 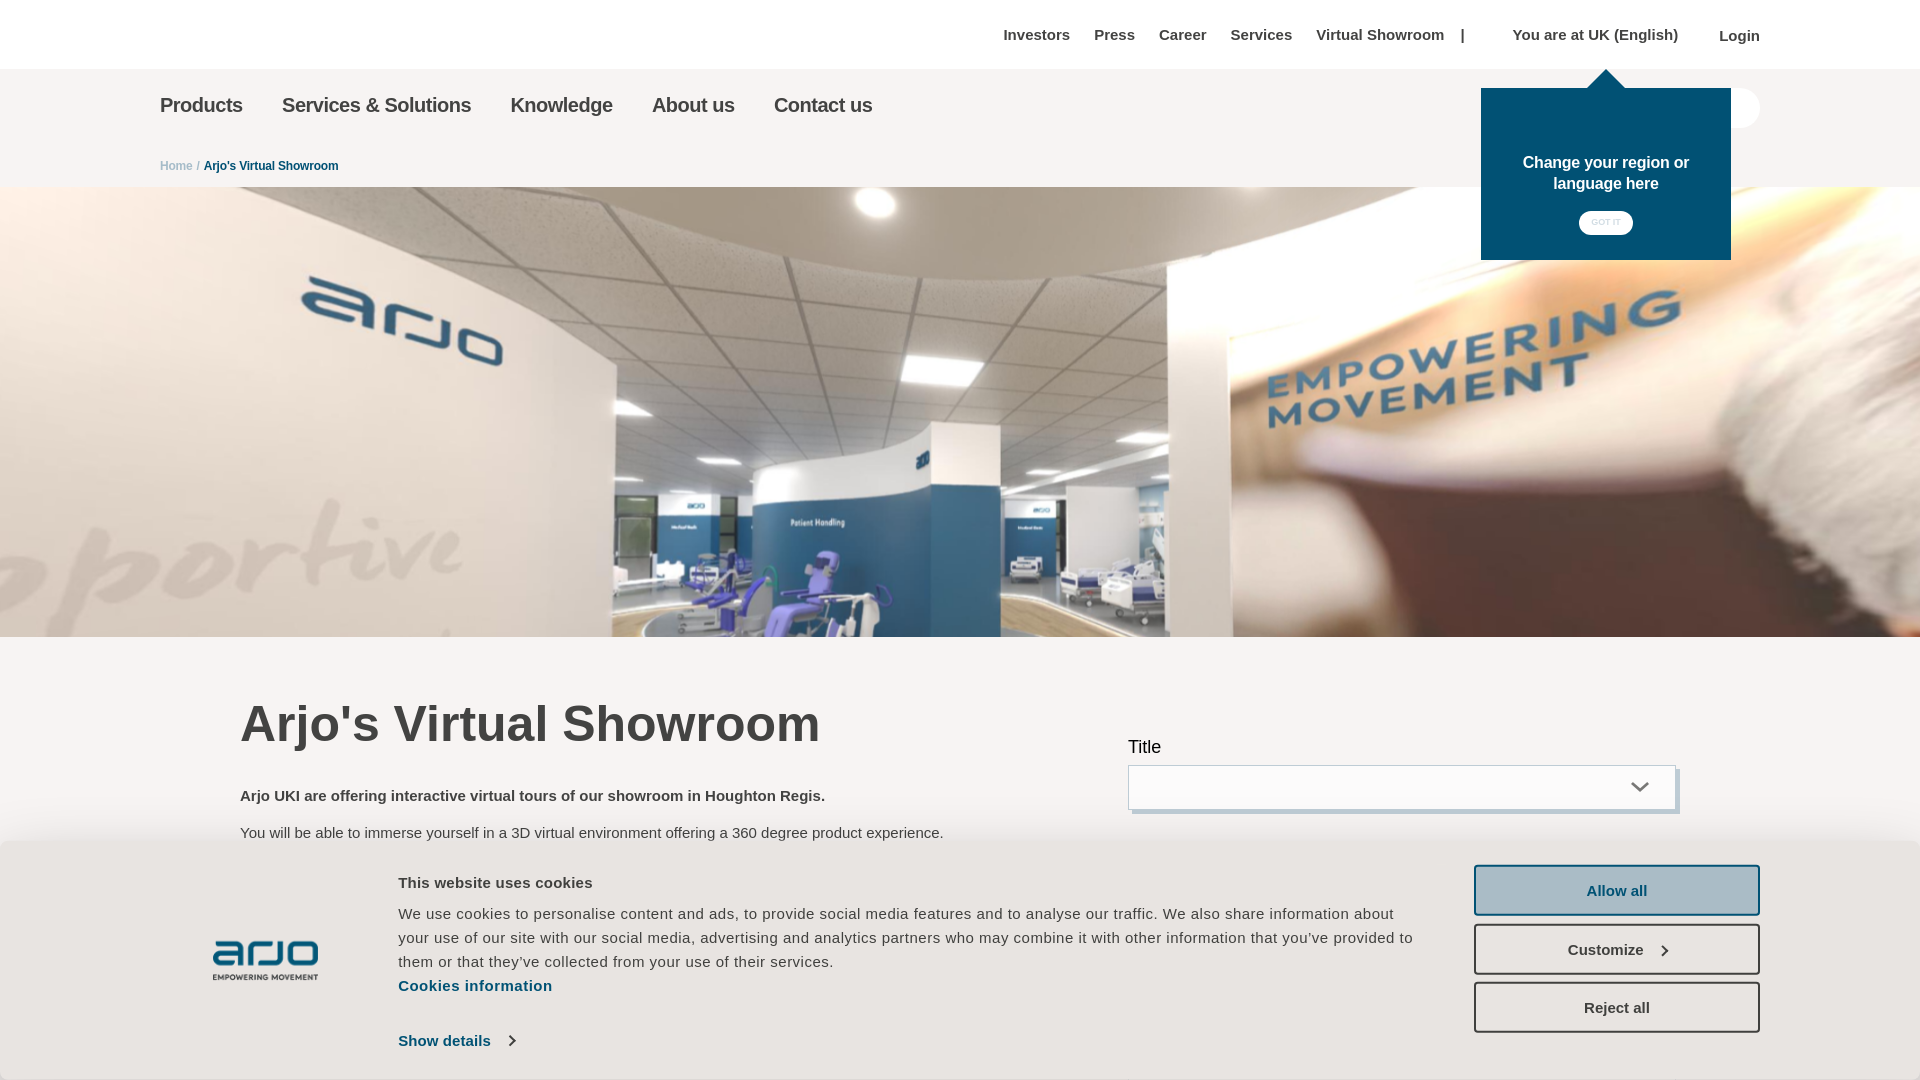 What do you see at coordinates (214, 34) in the screenshot?
I see `Home` at bounding box center [214, 34].